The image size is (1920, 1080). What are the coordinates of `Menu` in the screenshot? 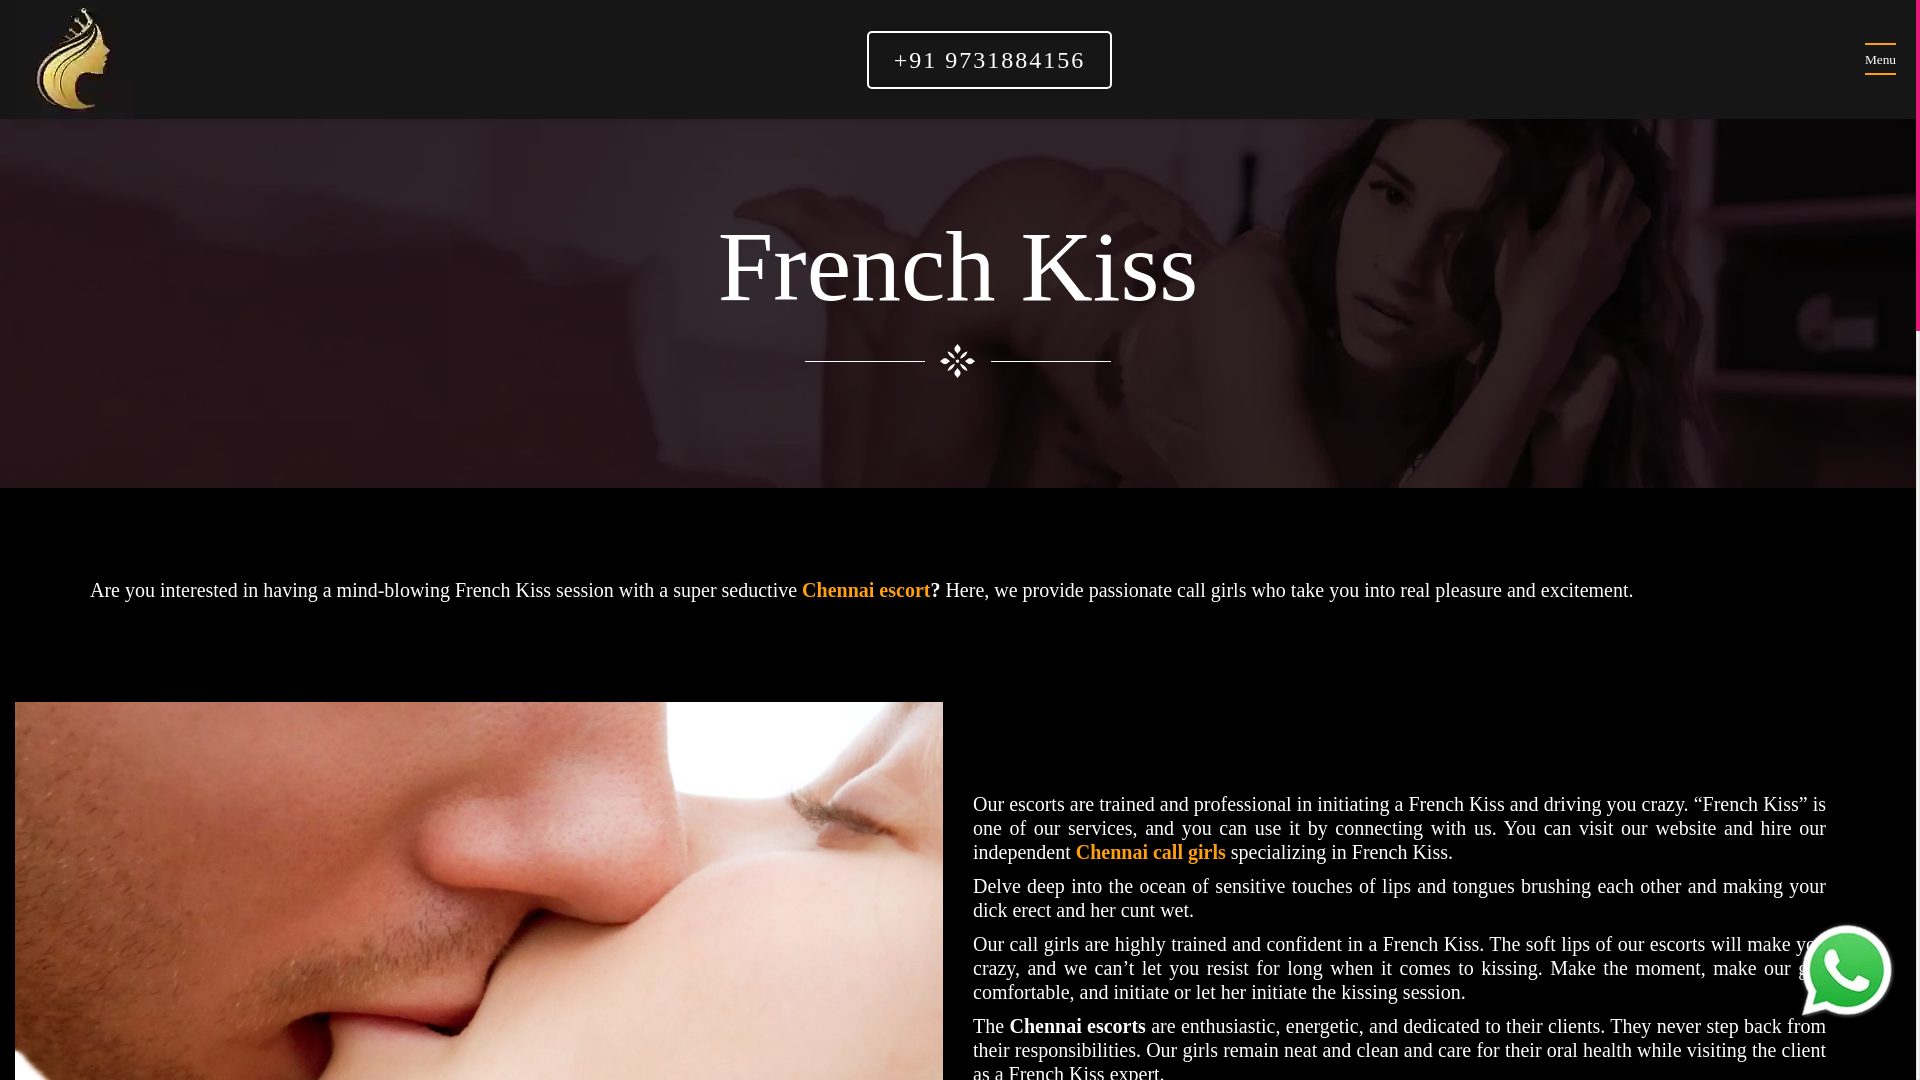 It's located at (1880, 60).